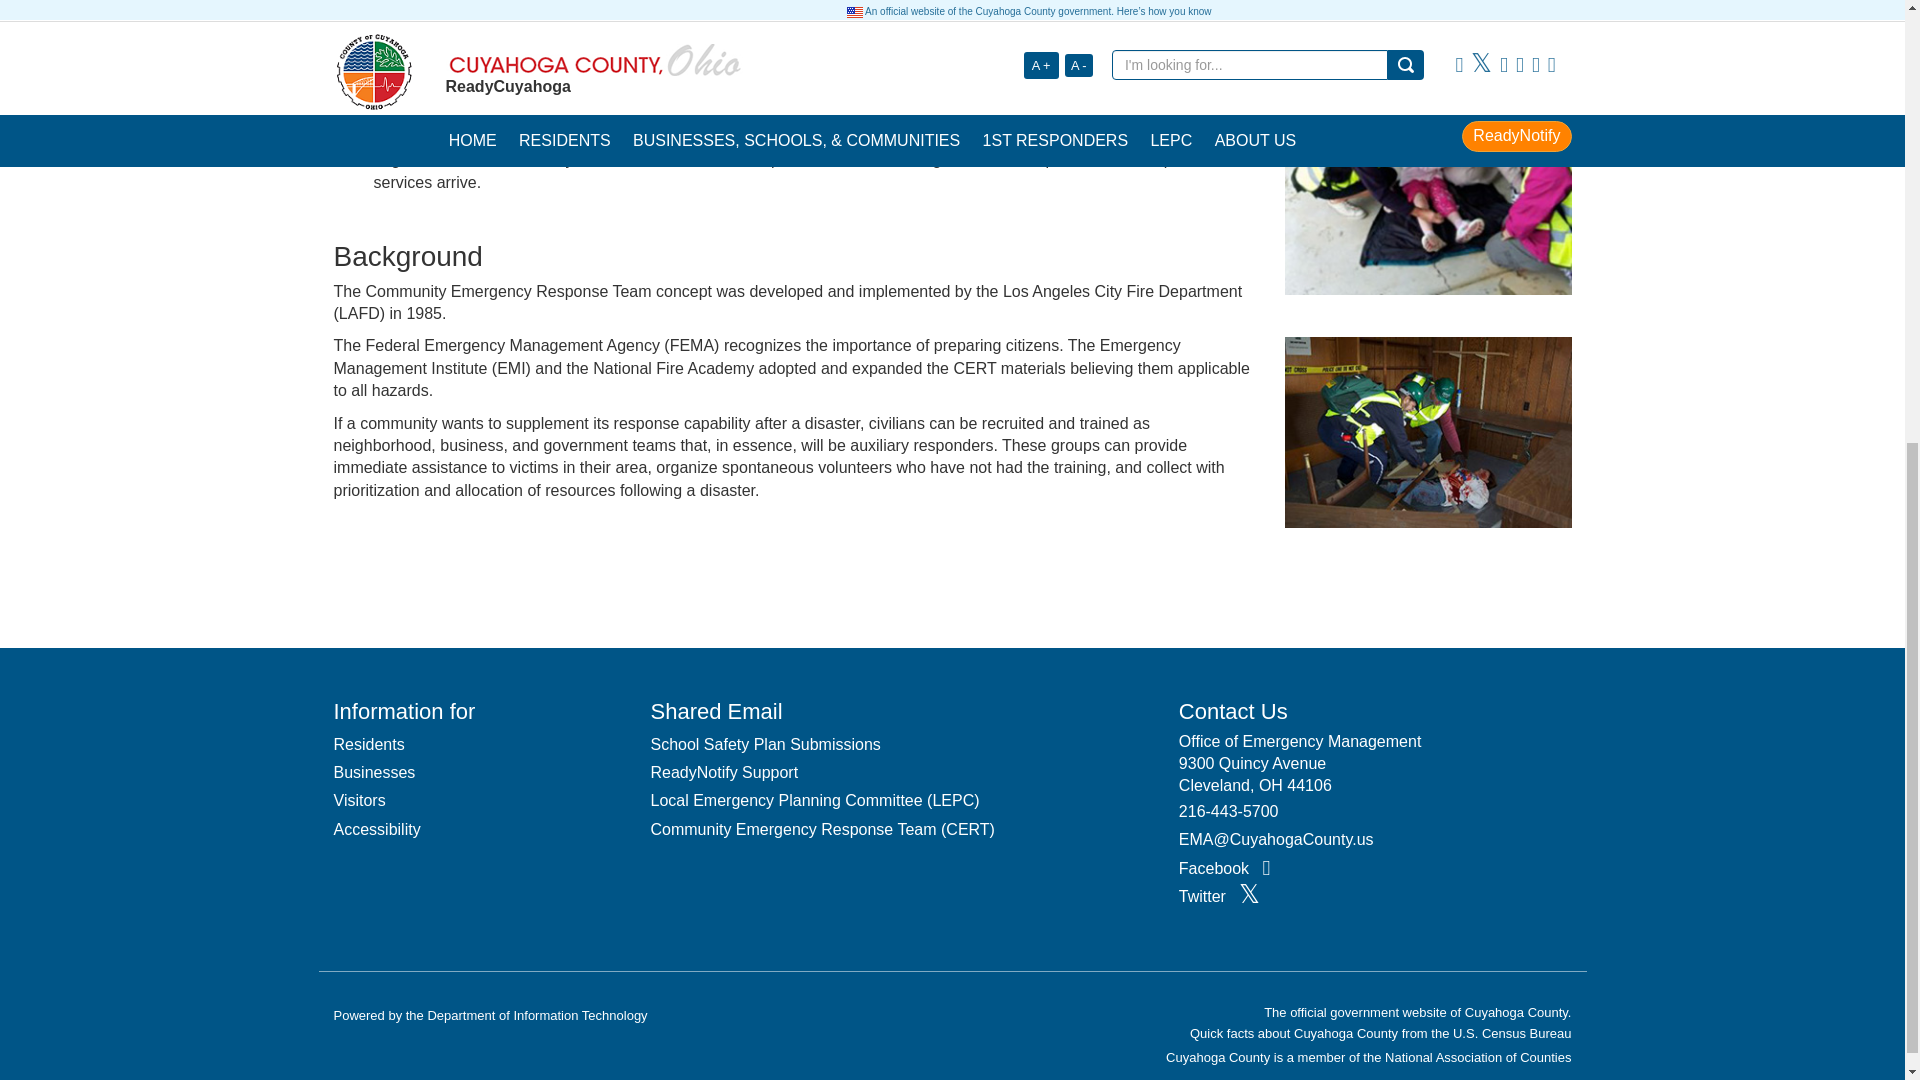 This screenshot has height=1080, width=1920. What do you see at coordinates (1224, 868) in the screenshot?
I see `Facebook` at bounding box center [1224, 868].